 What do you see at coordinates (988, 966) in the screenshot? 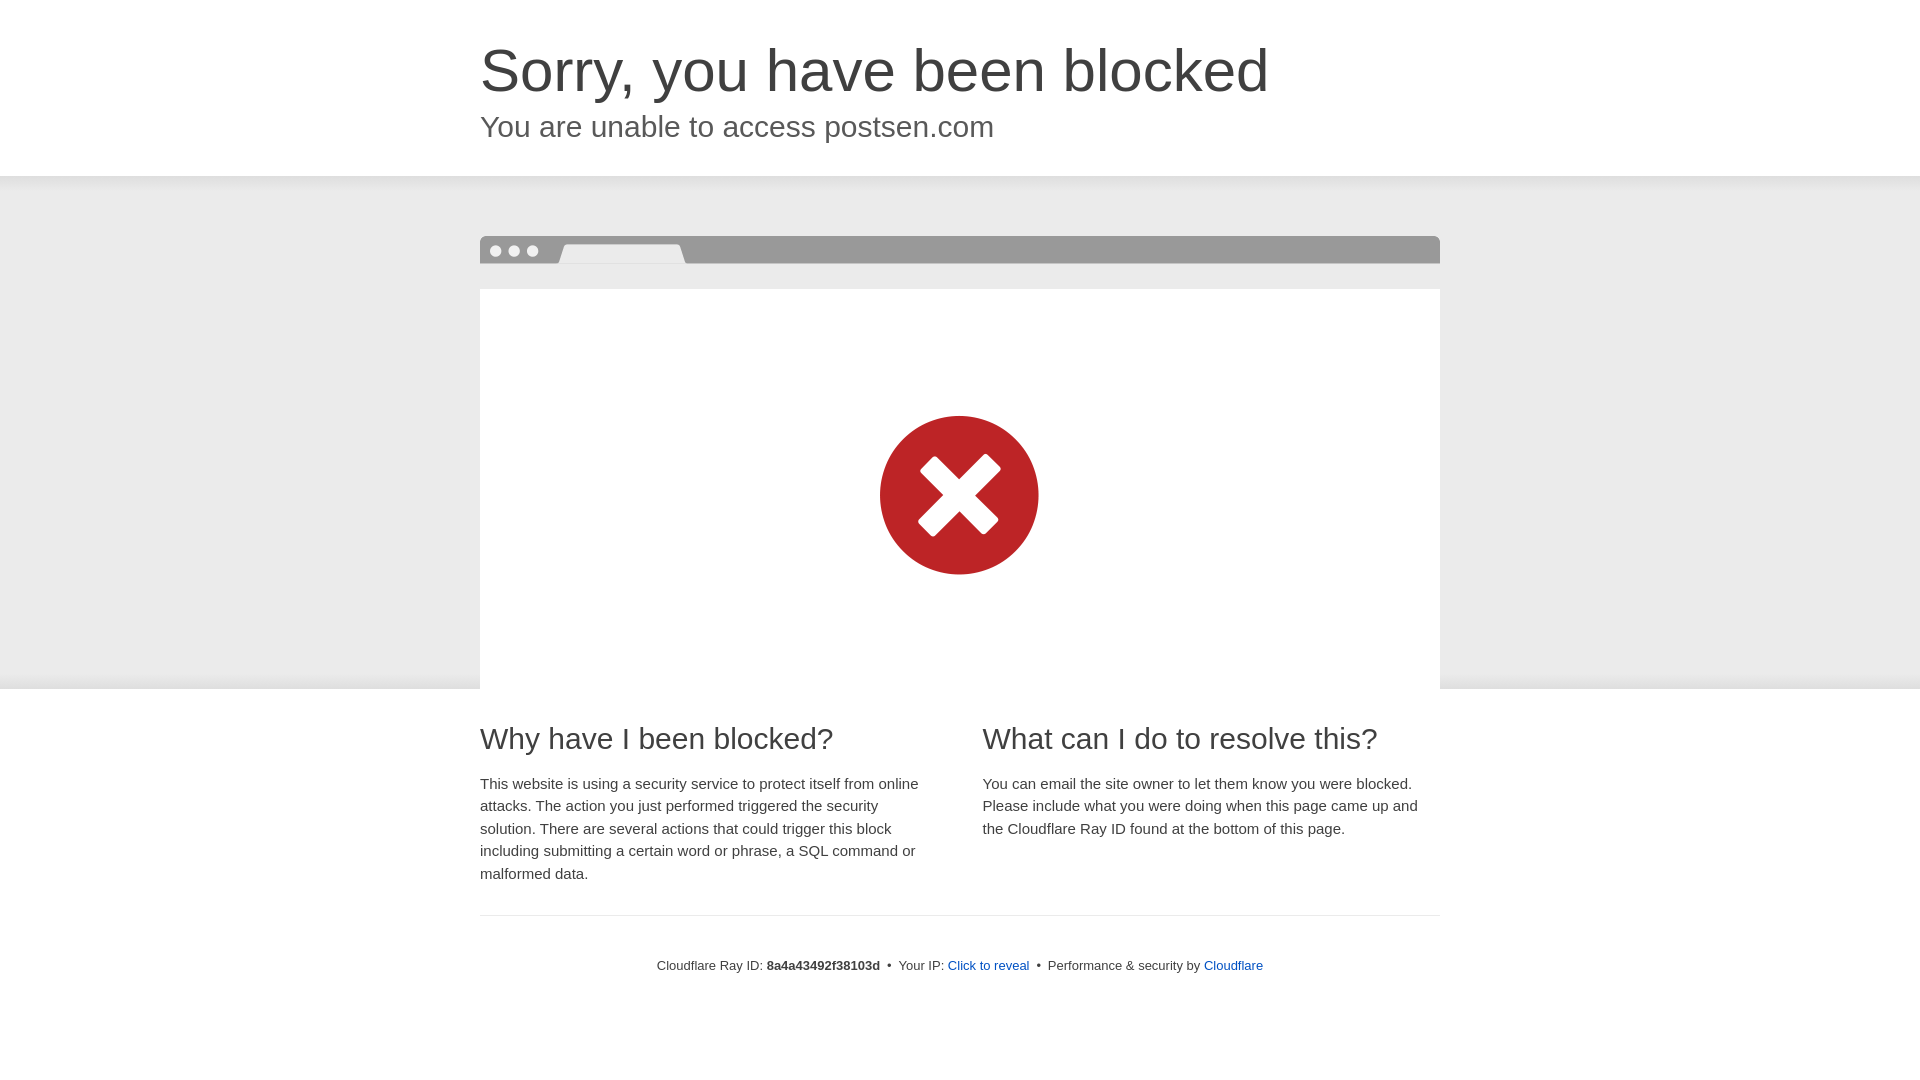
I see `Click to reveal` at bounding box center [988, 966].